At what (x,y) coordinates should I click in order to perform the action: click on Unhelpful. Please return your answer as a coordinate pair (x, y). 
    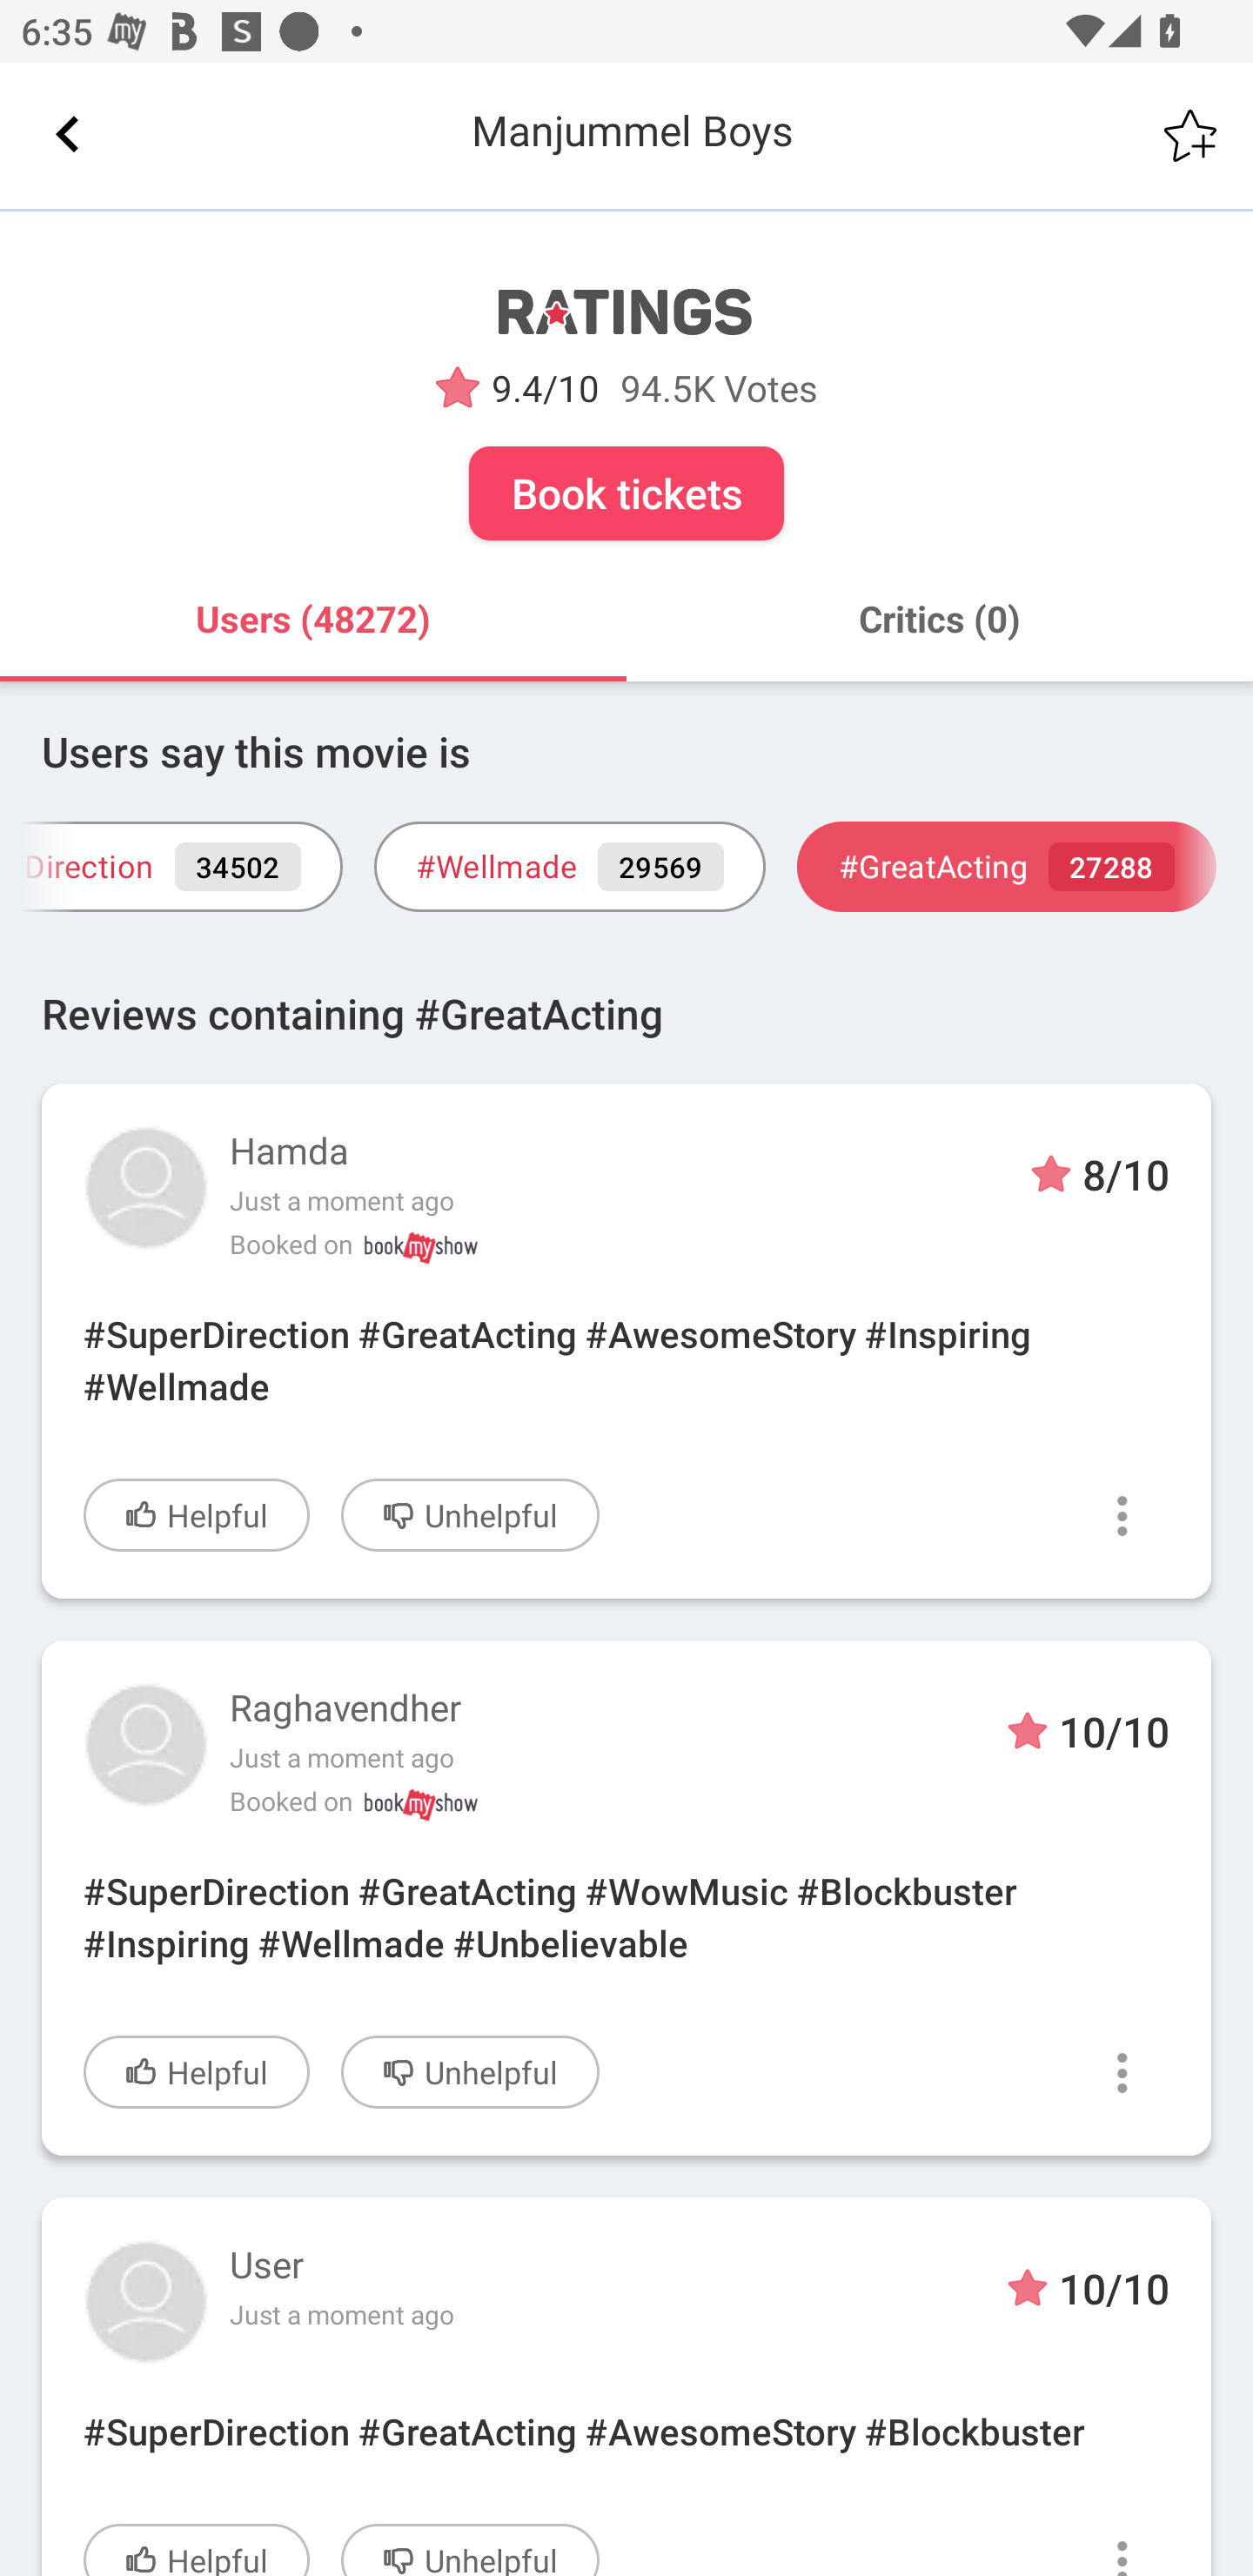
    Looking at the image, I should click on (470, 2550).